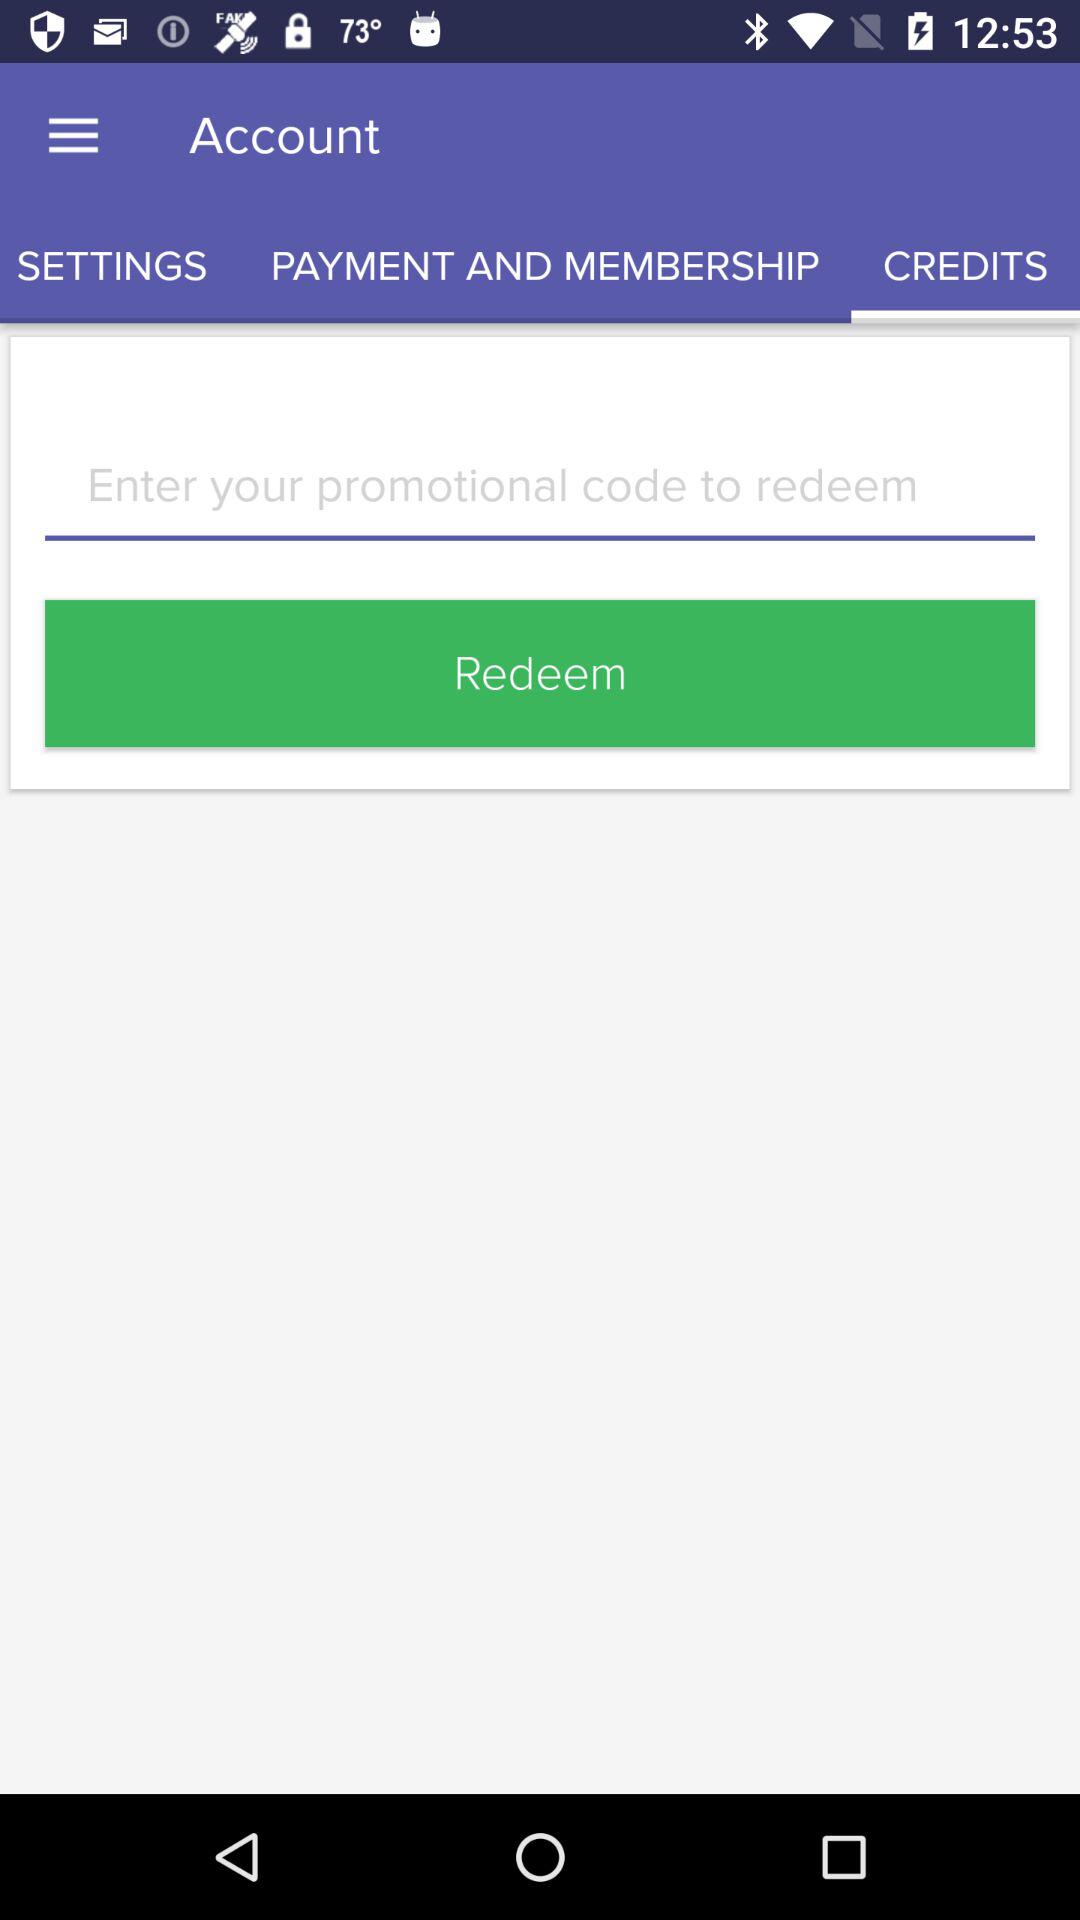 The height and width of the screenshot is (1920, 1080). What do you see at coordinates (966, 266) in the screenshot?
I see `open item to the right of the payment and membership icon` at bounding box center [966, 266].